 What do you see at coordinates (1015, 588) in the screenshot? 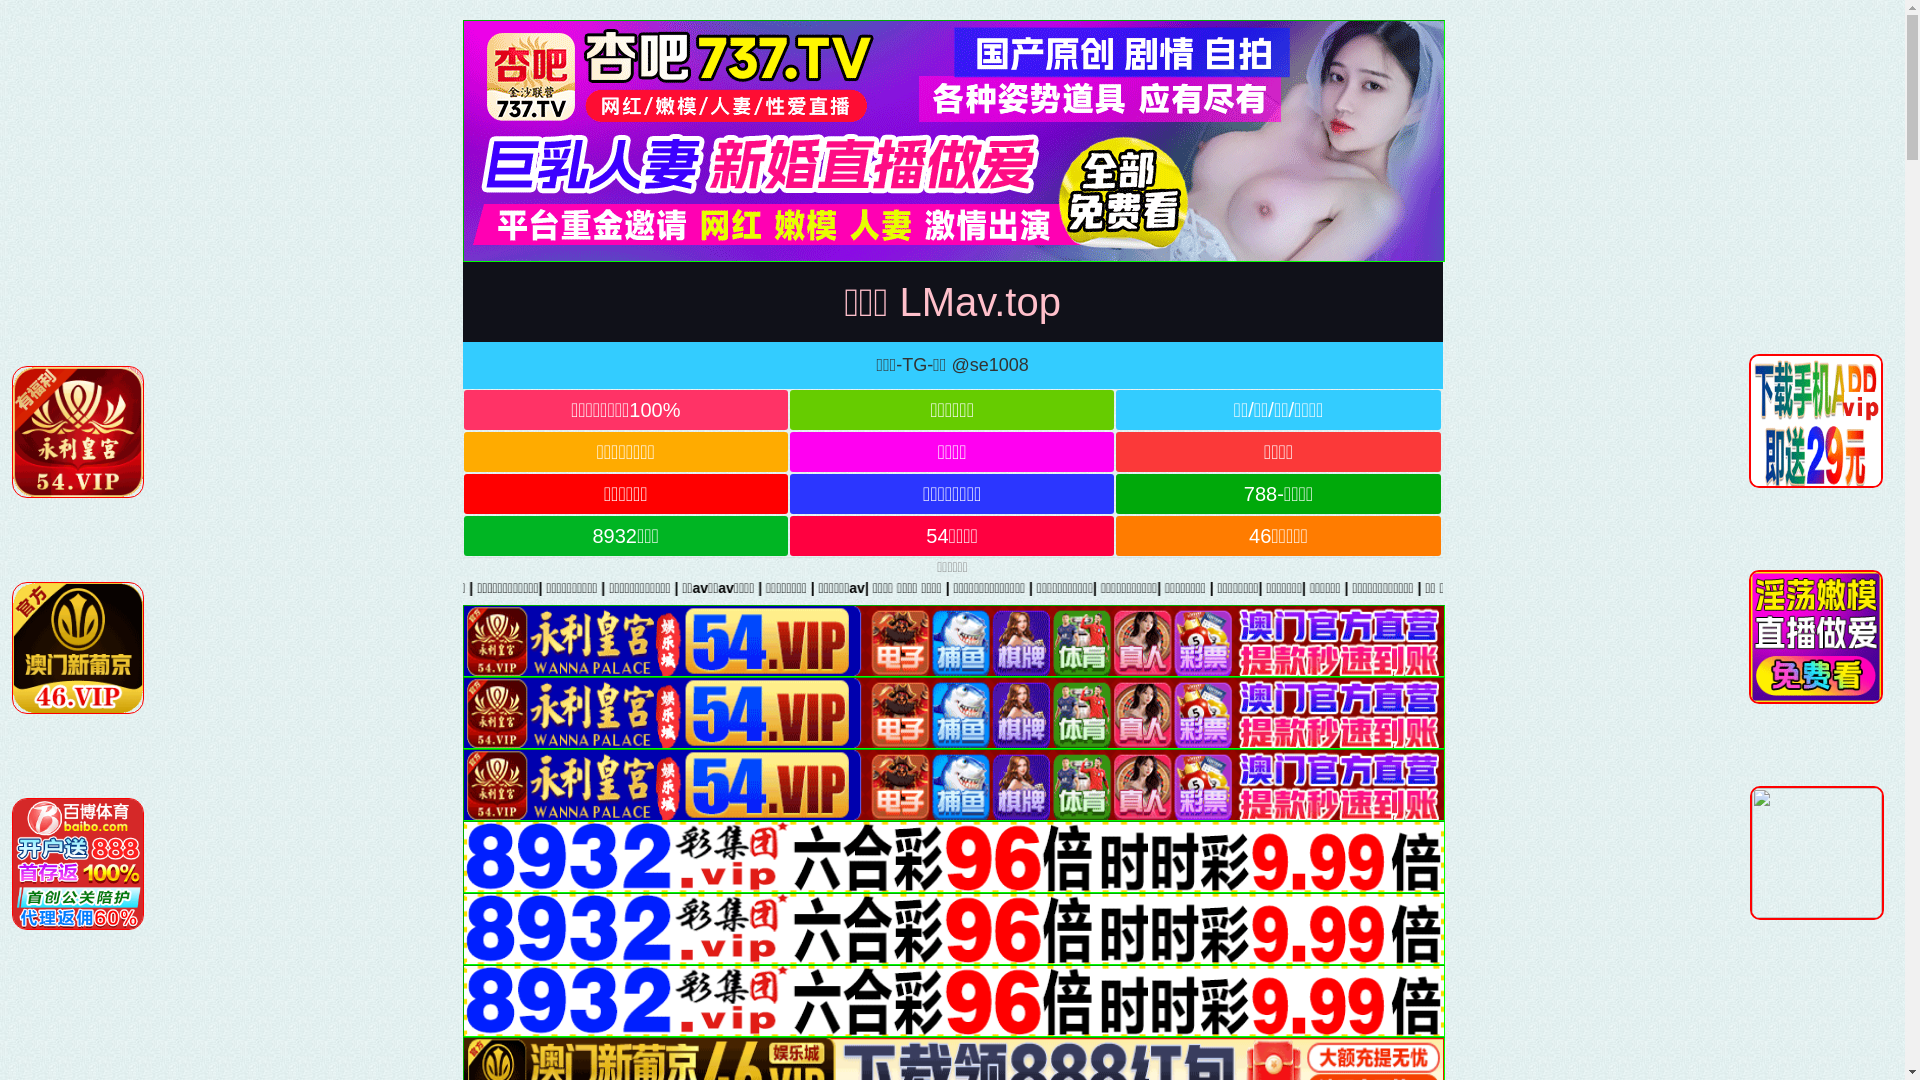
I see `|` at bounding box center [1015, 588].